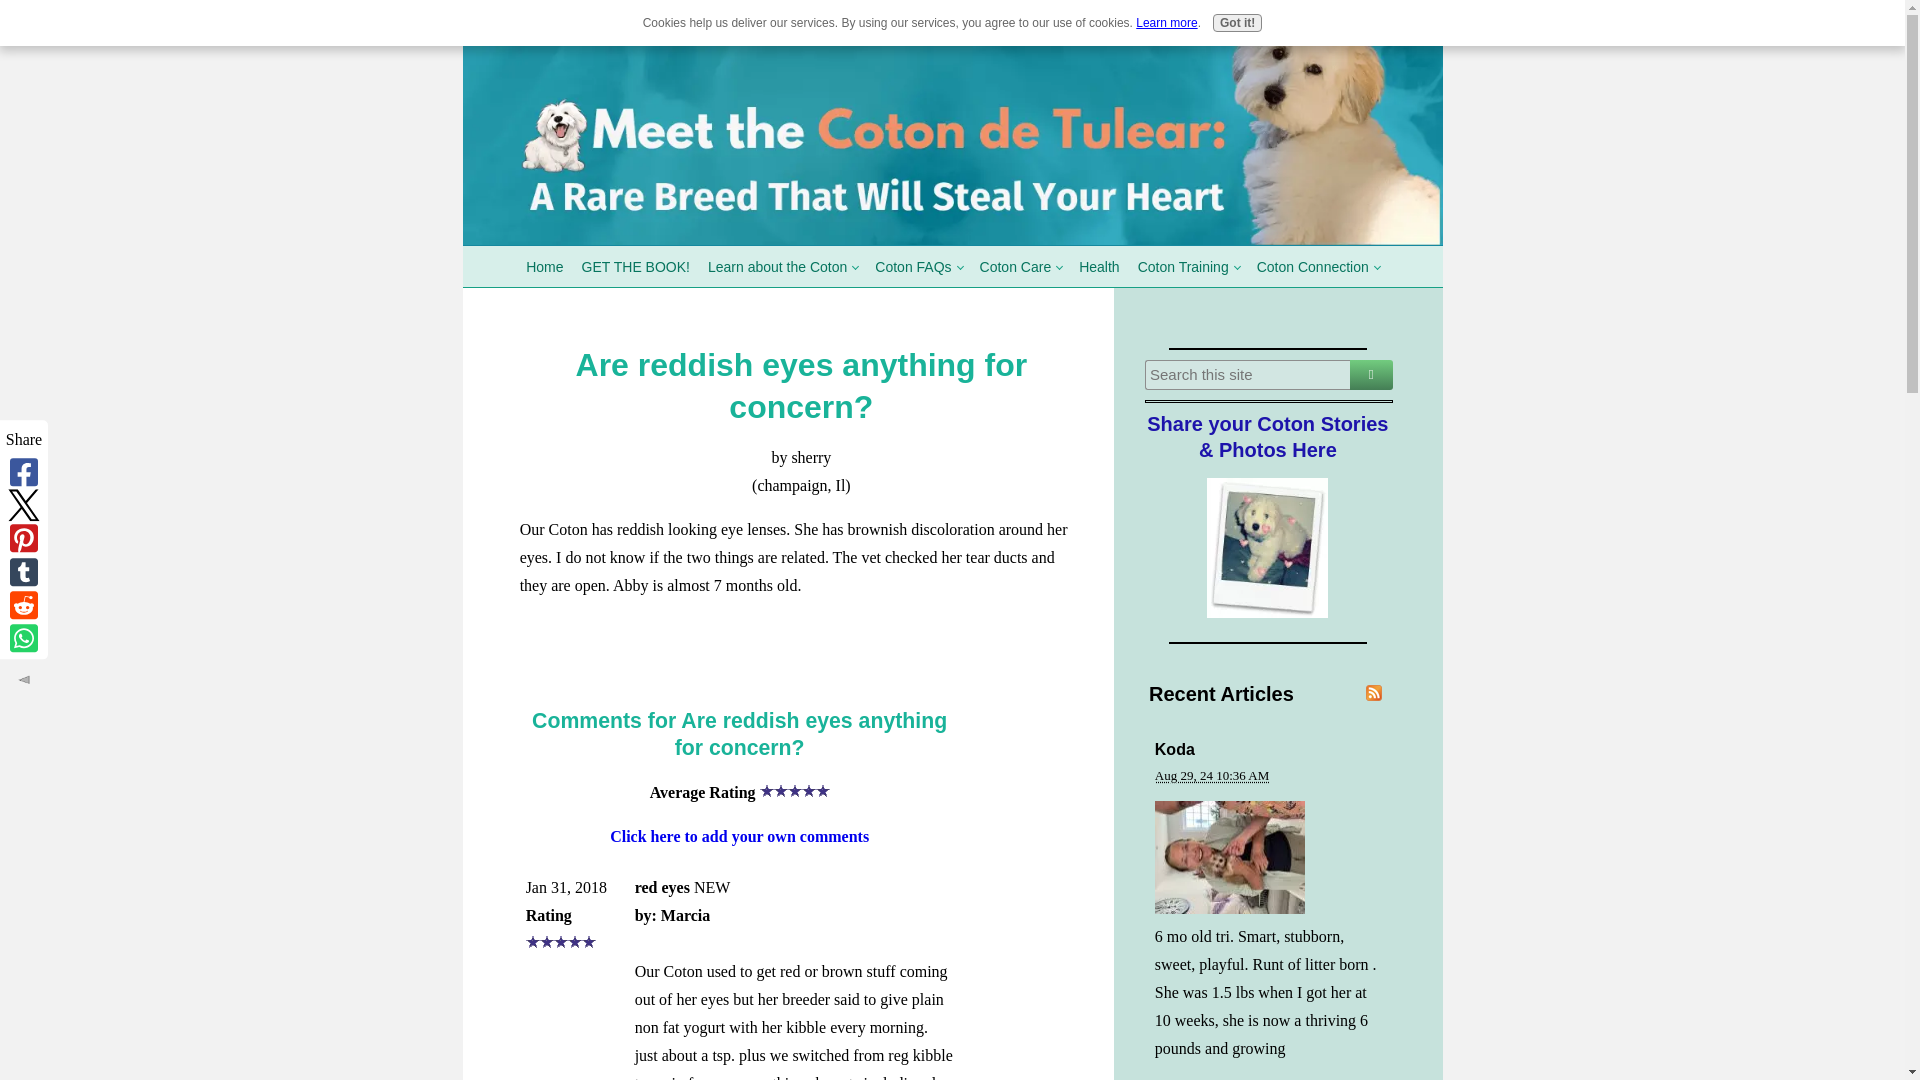 This screenshot has width=1920, height=1080. I want to click on Advertisement, so click(800, 642).